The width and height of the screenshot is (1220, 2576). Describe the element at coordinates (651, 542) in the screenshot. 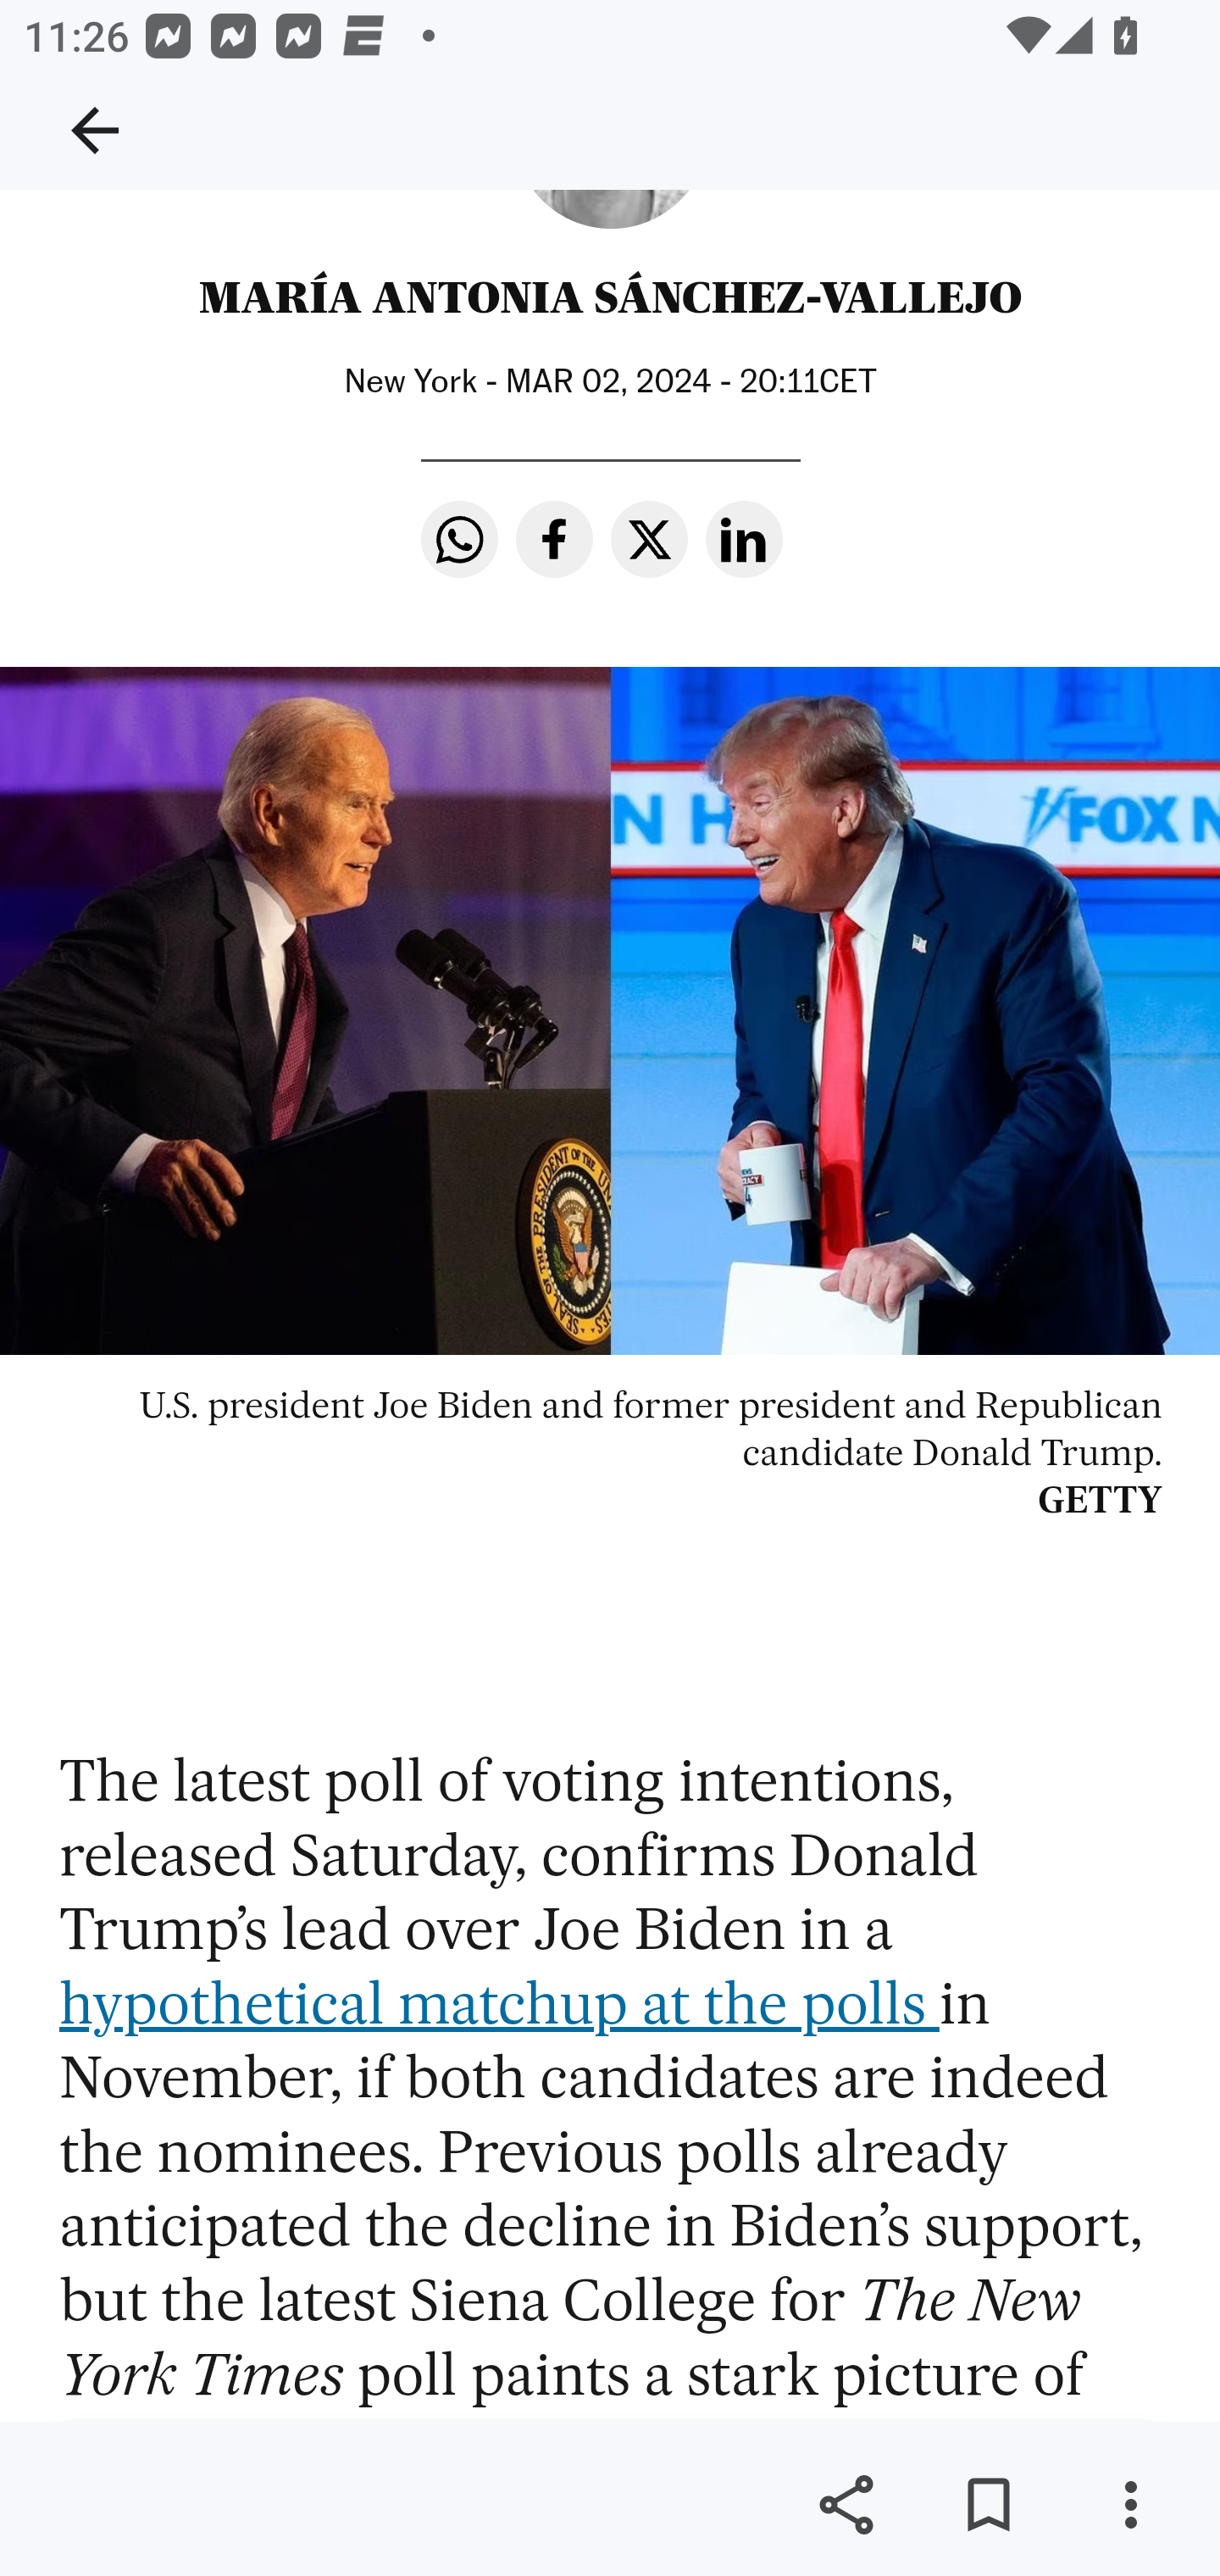

I see `Twitter` at that location.